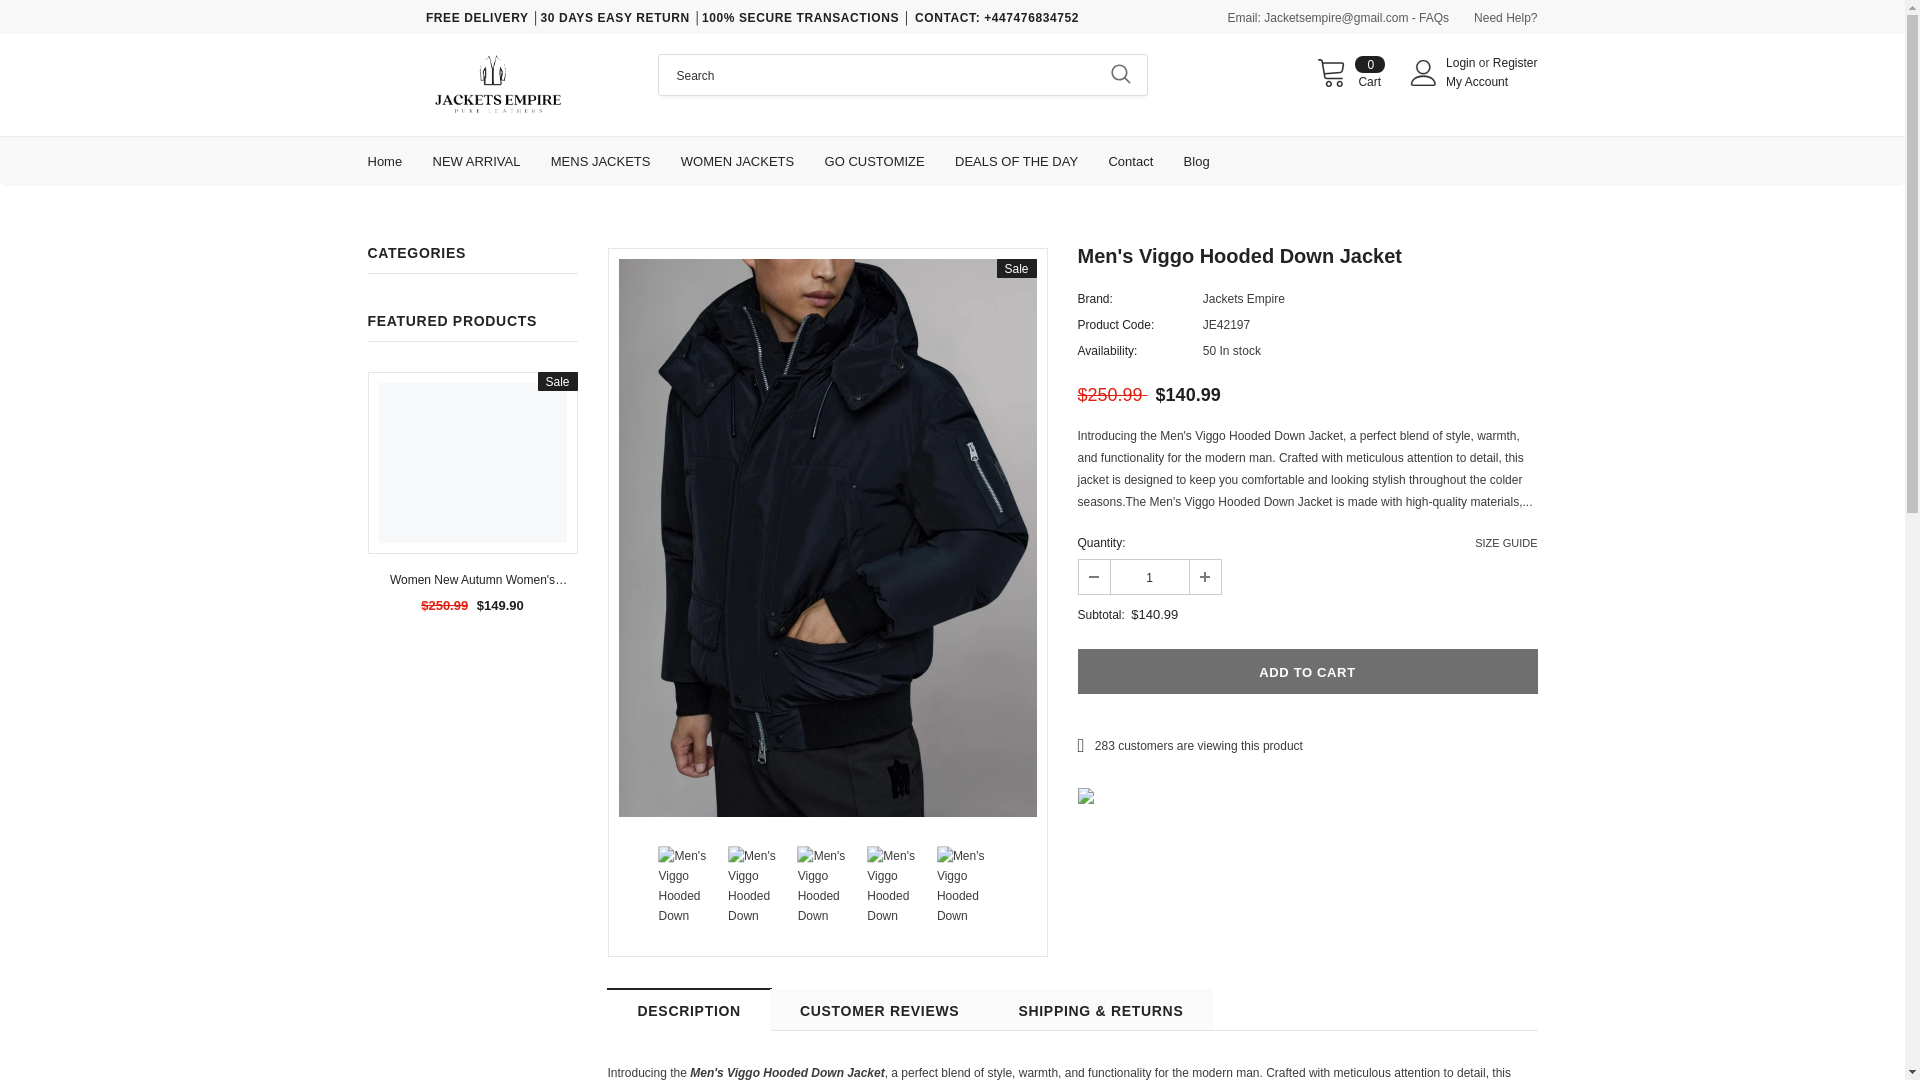 This screenshot has height=1080, width=1920. I want to click on My Account, so click(1476, 81).